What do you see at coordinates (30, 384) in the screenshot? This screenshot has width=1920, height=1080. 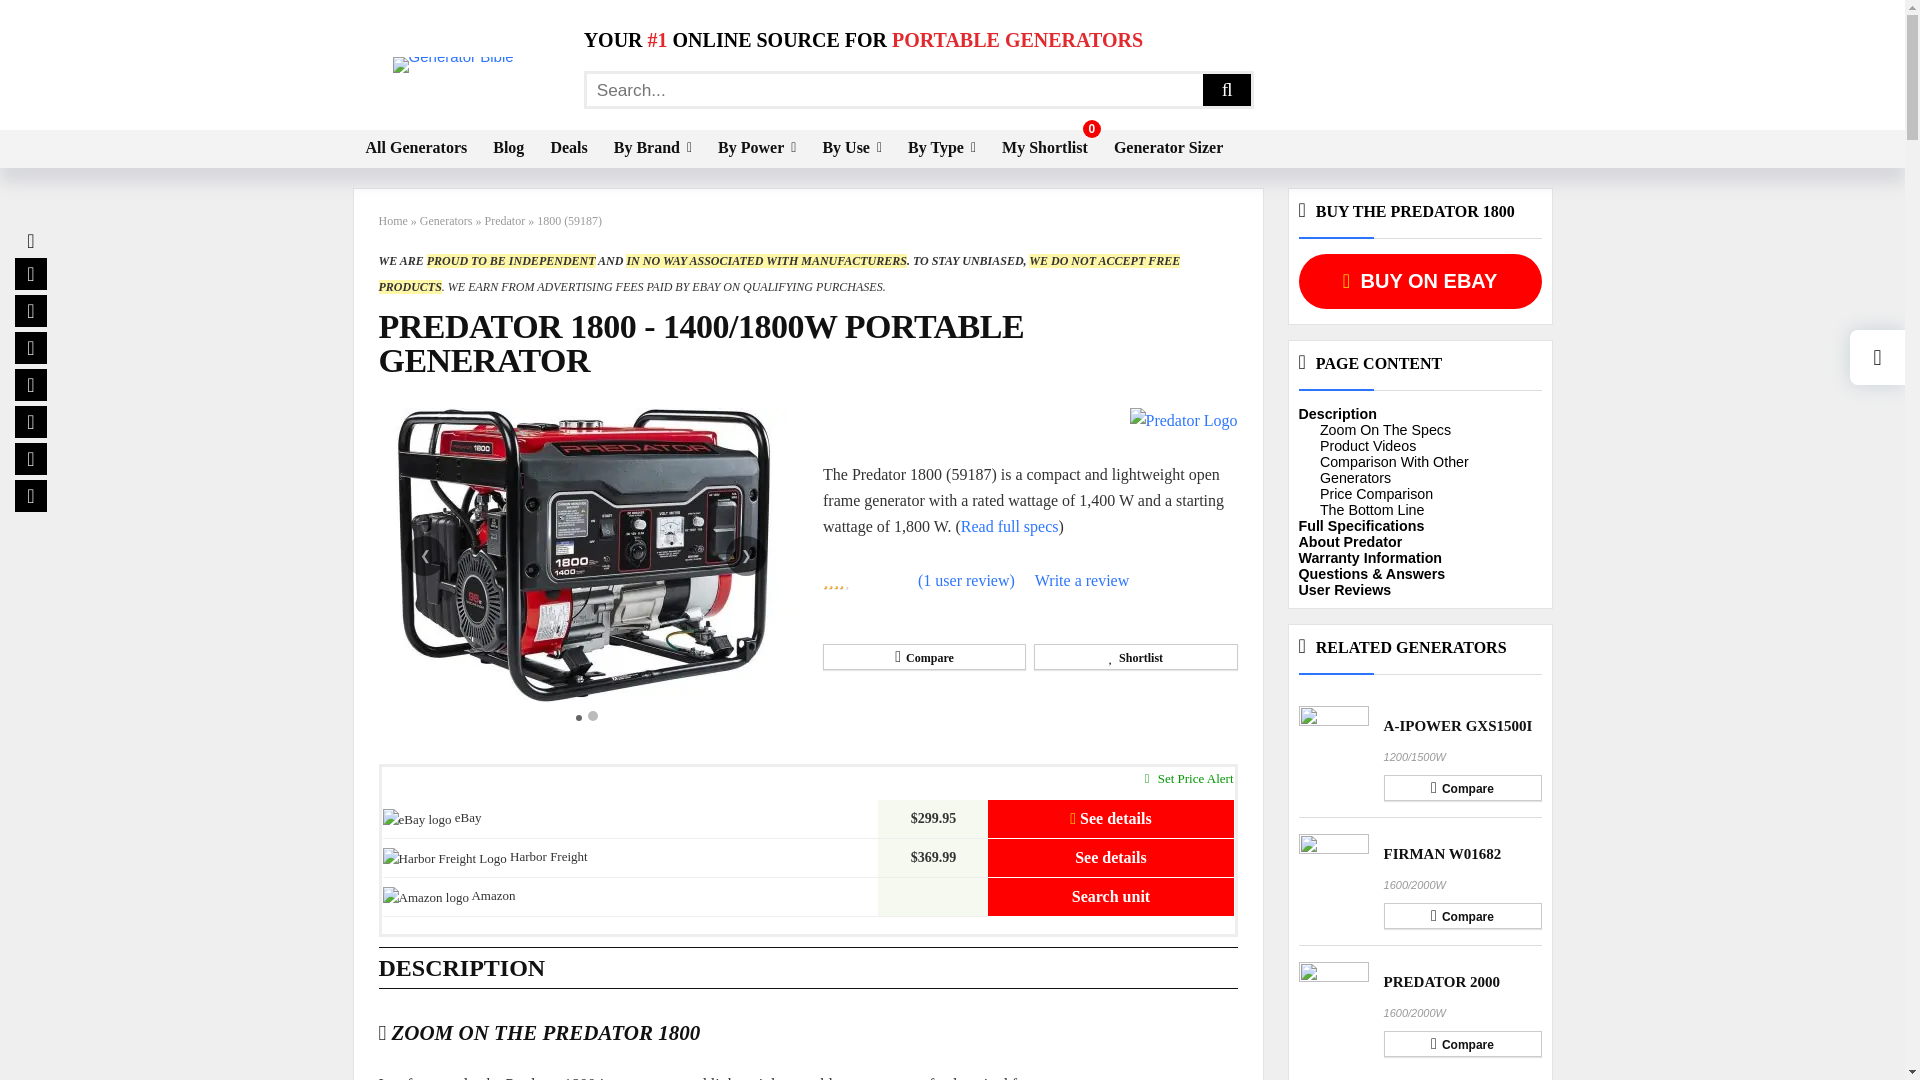 I see `Share on LinkedIn` at bounding box center [30, 384].